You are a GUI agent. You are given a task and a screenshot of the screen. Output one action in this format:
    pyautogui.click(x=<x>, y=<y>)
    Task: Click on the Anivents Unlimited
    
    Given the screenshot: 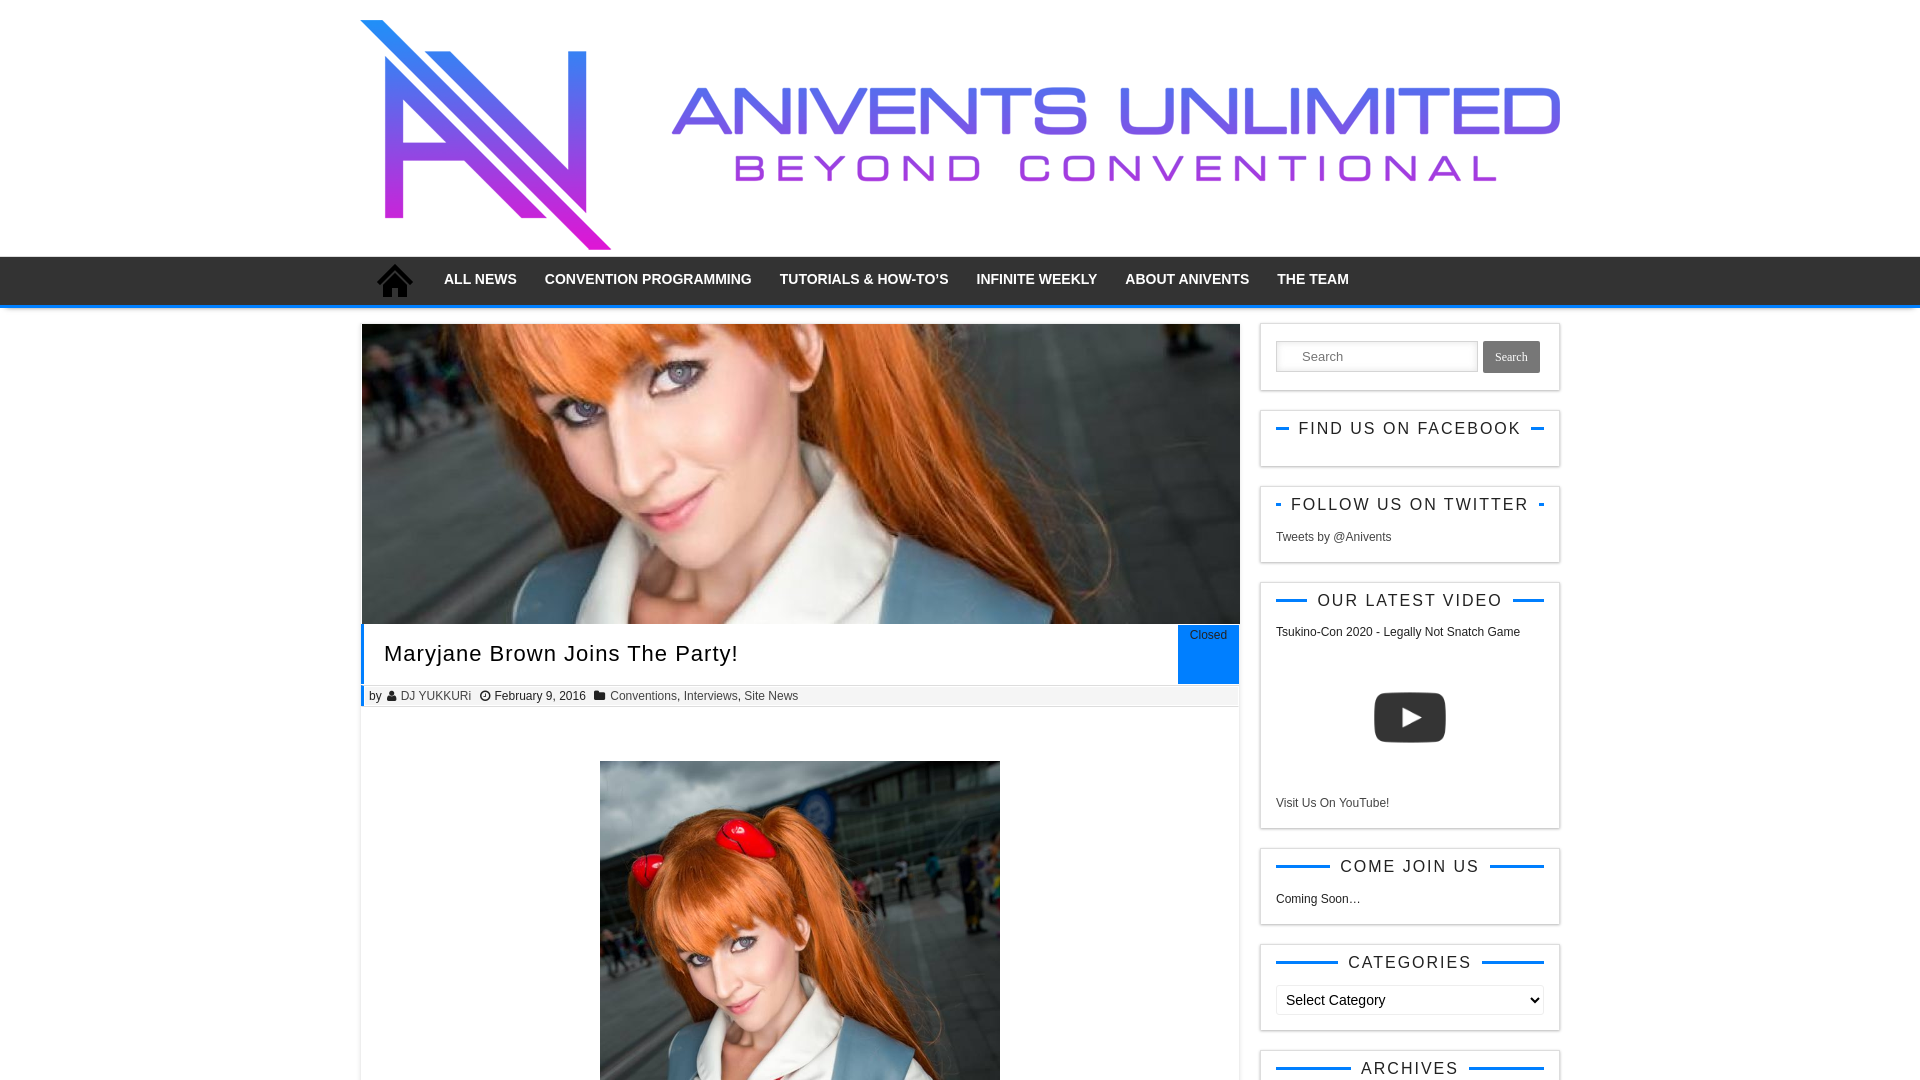 What is the action you would take?
    pyautogui.click(x=960, y=246)
    